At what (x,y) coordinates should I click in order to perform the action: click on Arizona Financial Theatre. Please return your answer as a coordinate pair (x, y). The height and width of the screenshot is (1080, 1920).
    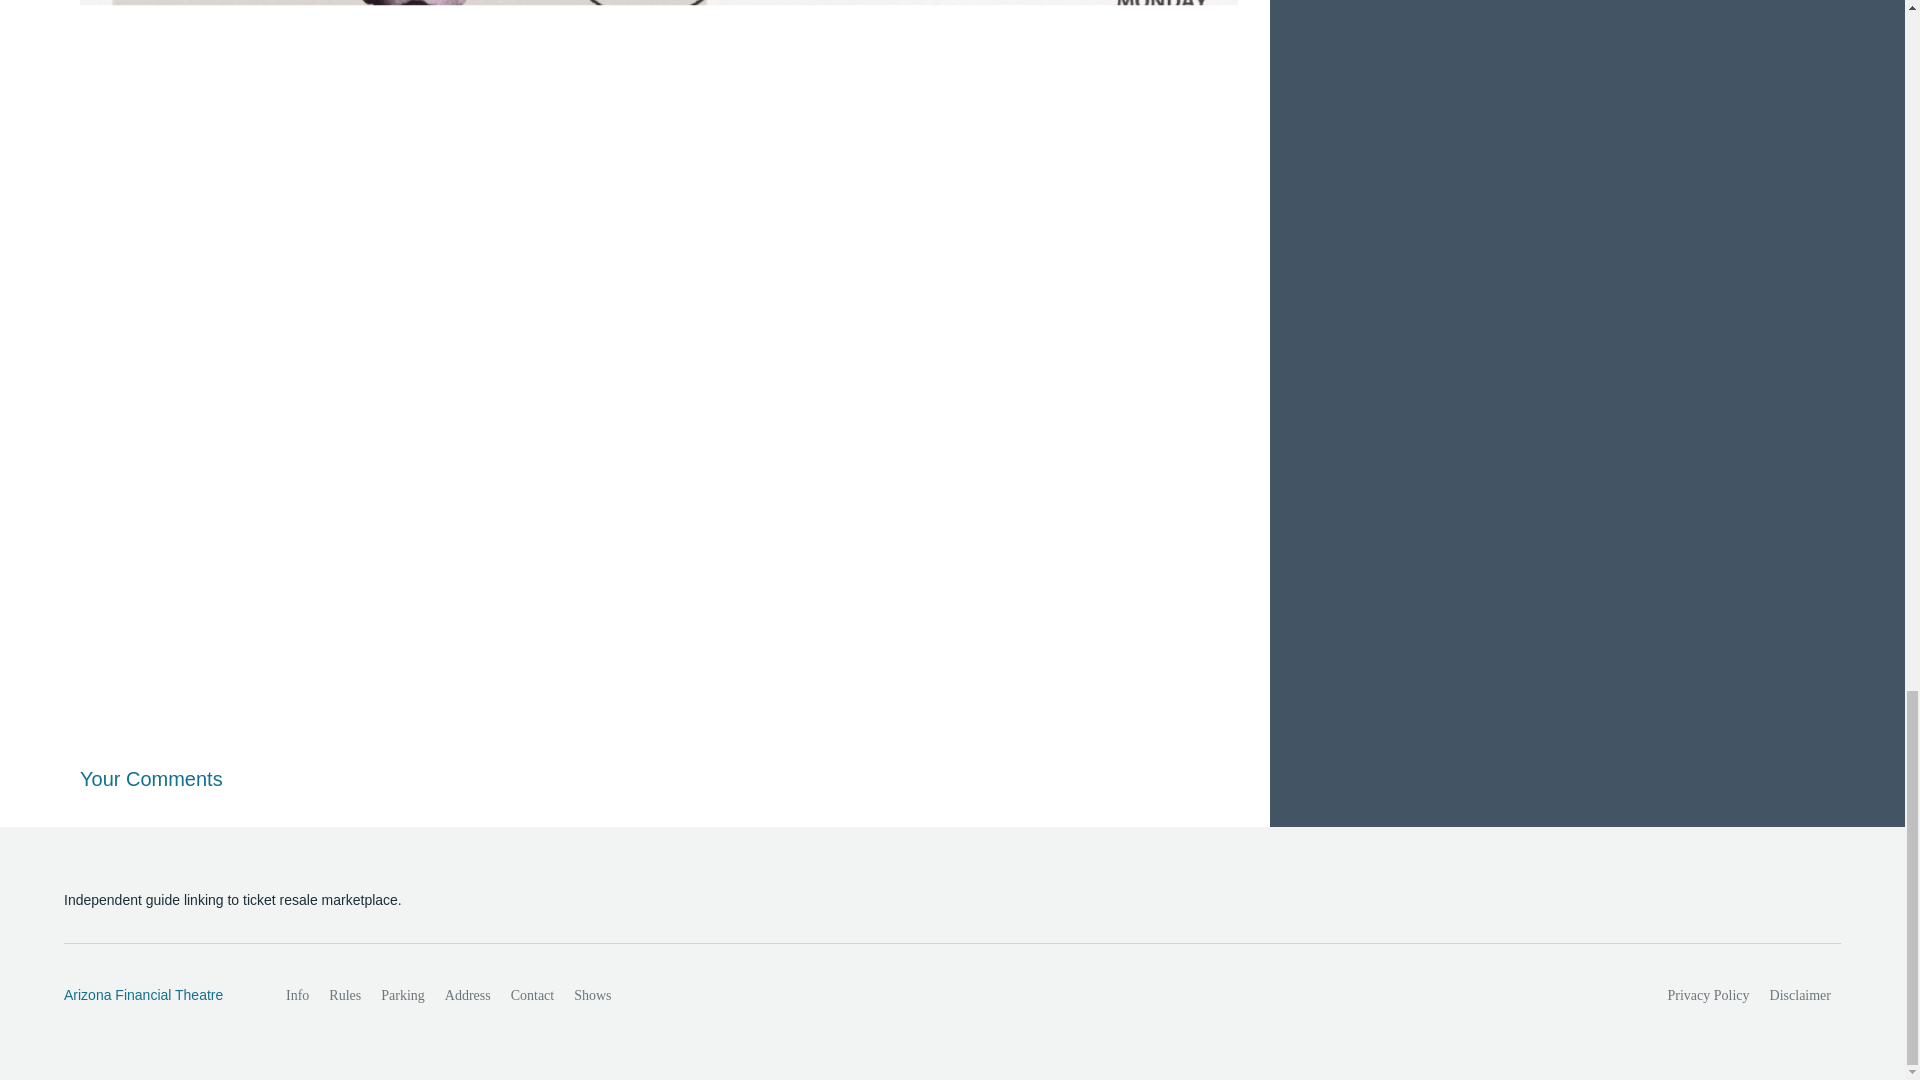
    Looking at the image, I should click on (153, 996).